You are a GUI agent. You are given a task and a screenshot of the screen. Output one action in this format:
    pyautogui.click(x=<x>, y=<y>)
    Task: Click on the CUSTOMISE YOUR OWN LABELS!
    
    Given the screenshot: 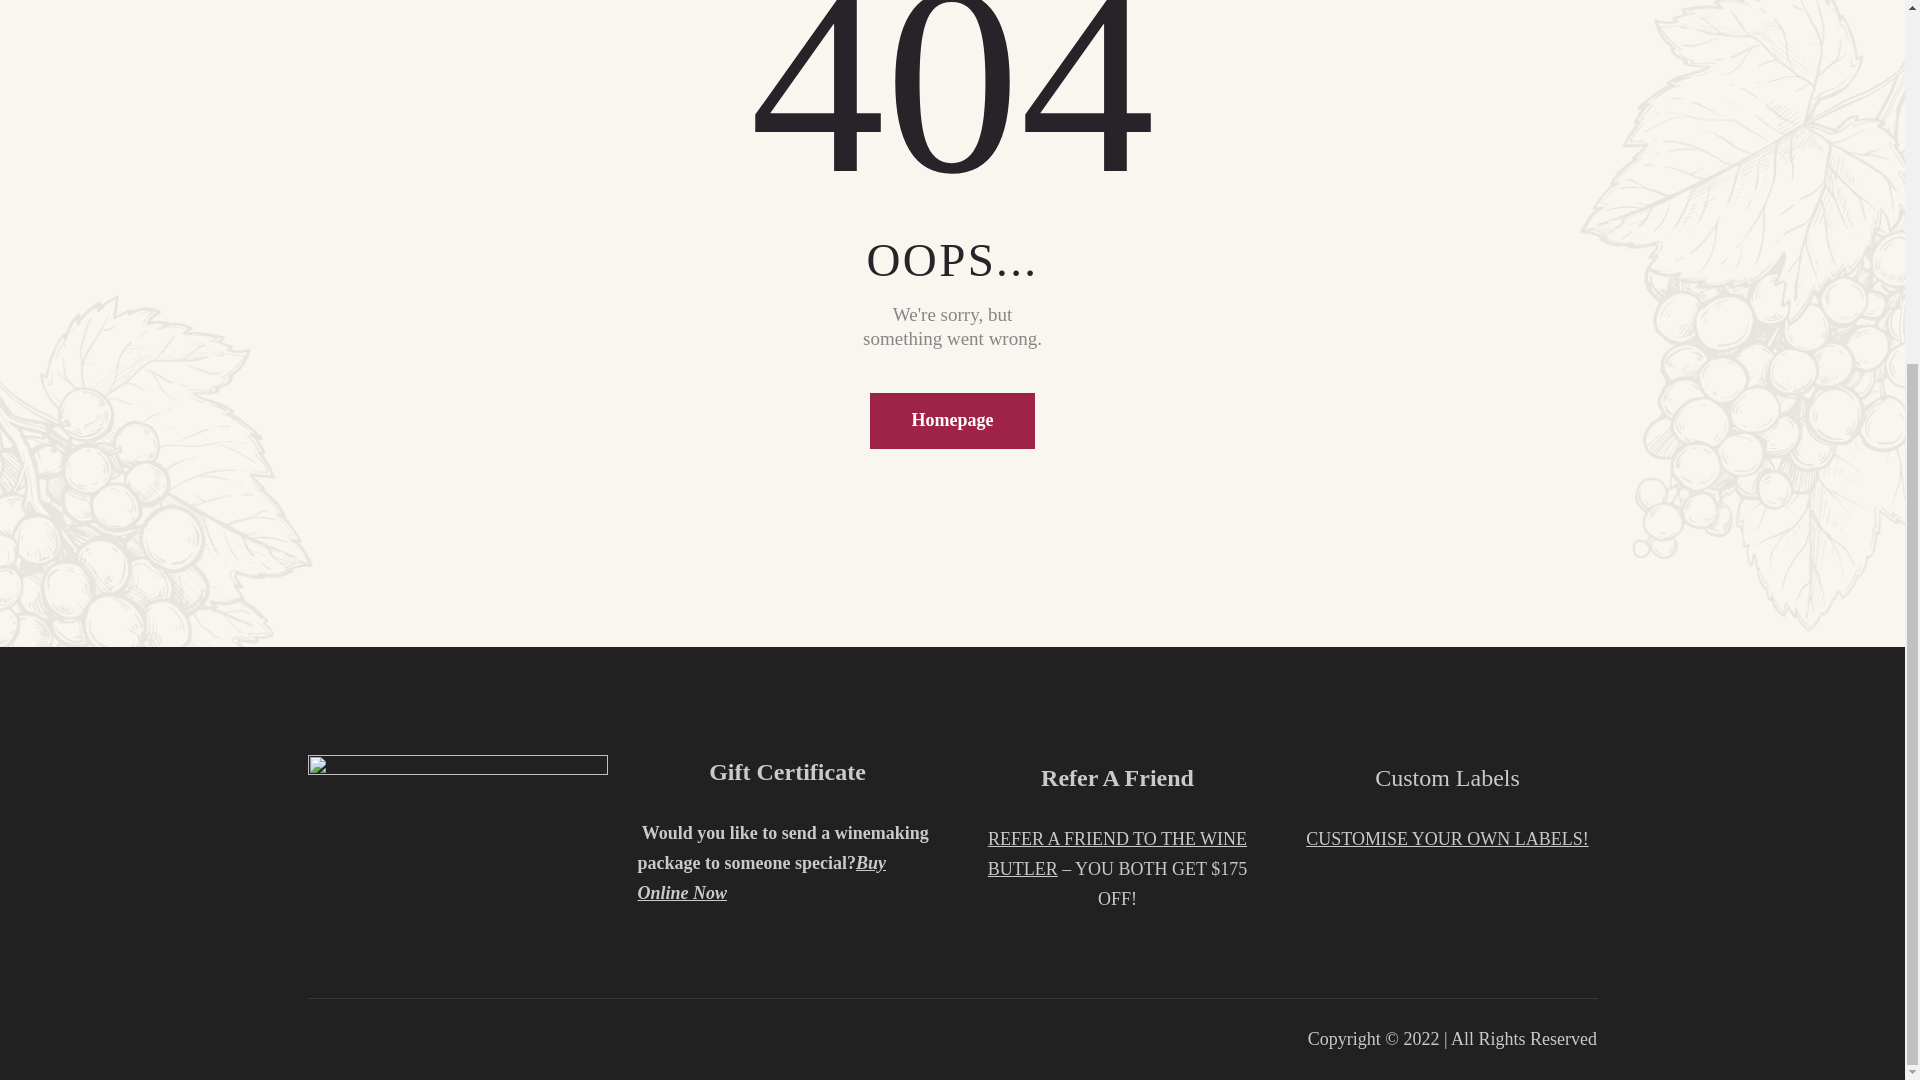 What is the action you would take?
    pyautogui.click(x=1447, y=838)
    